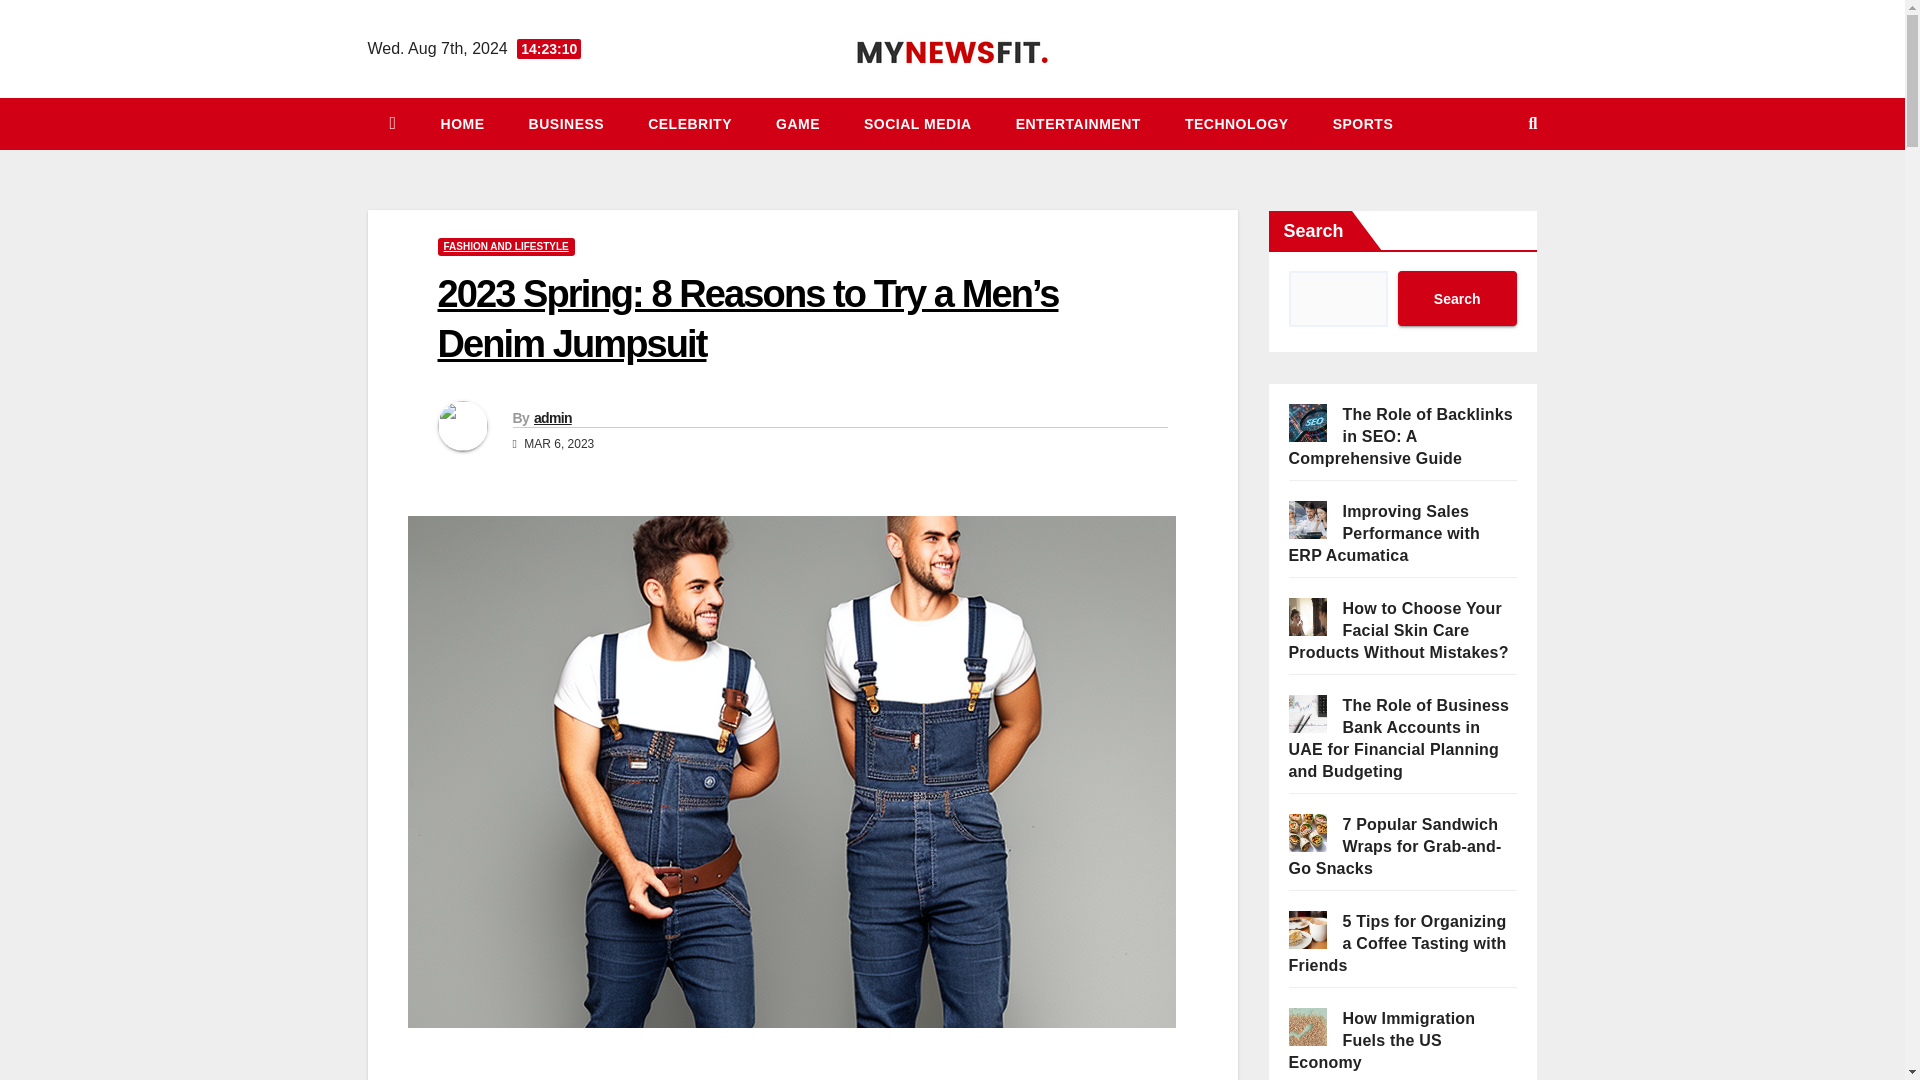 The width and height of the screenshot is (1920, 1080). Describe the element at coordinates (462, 124) in the screenshot. I see `HOME` at that location.